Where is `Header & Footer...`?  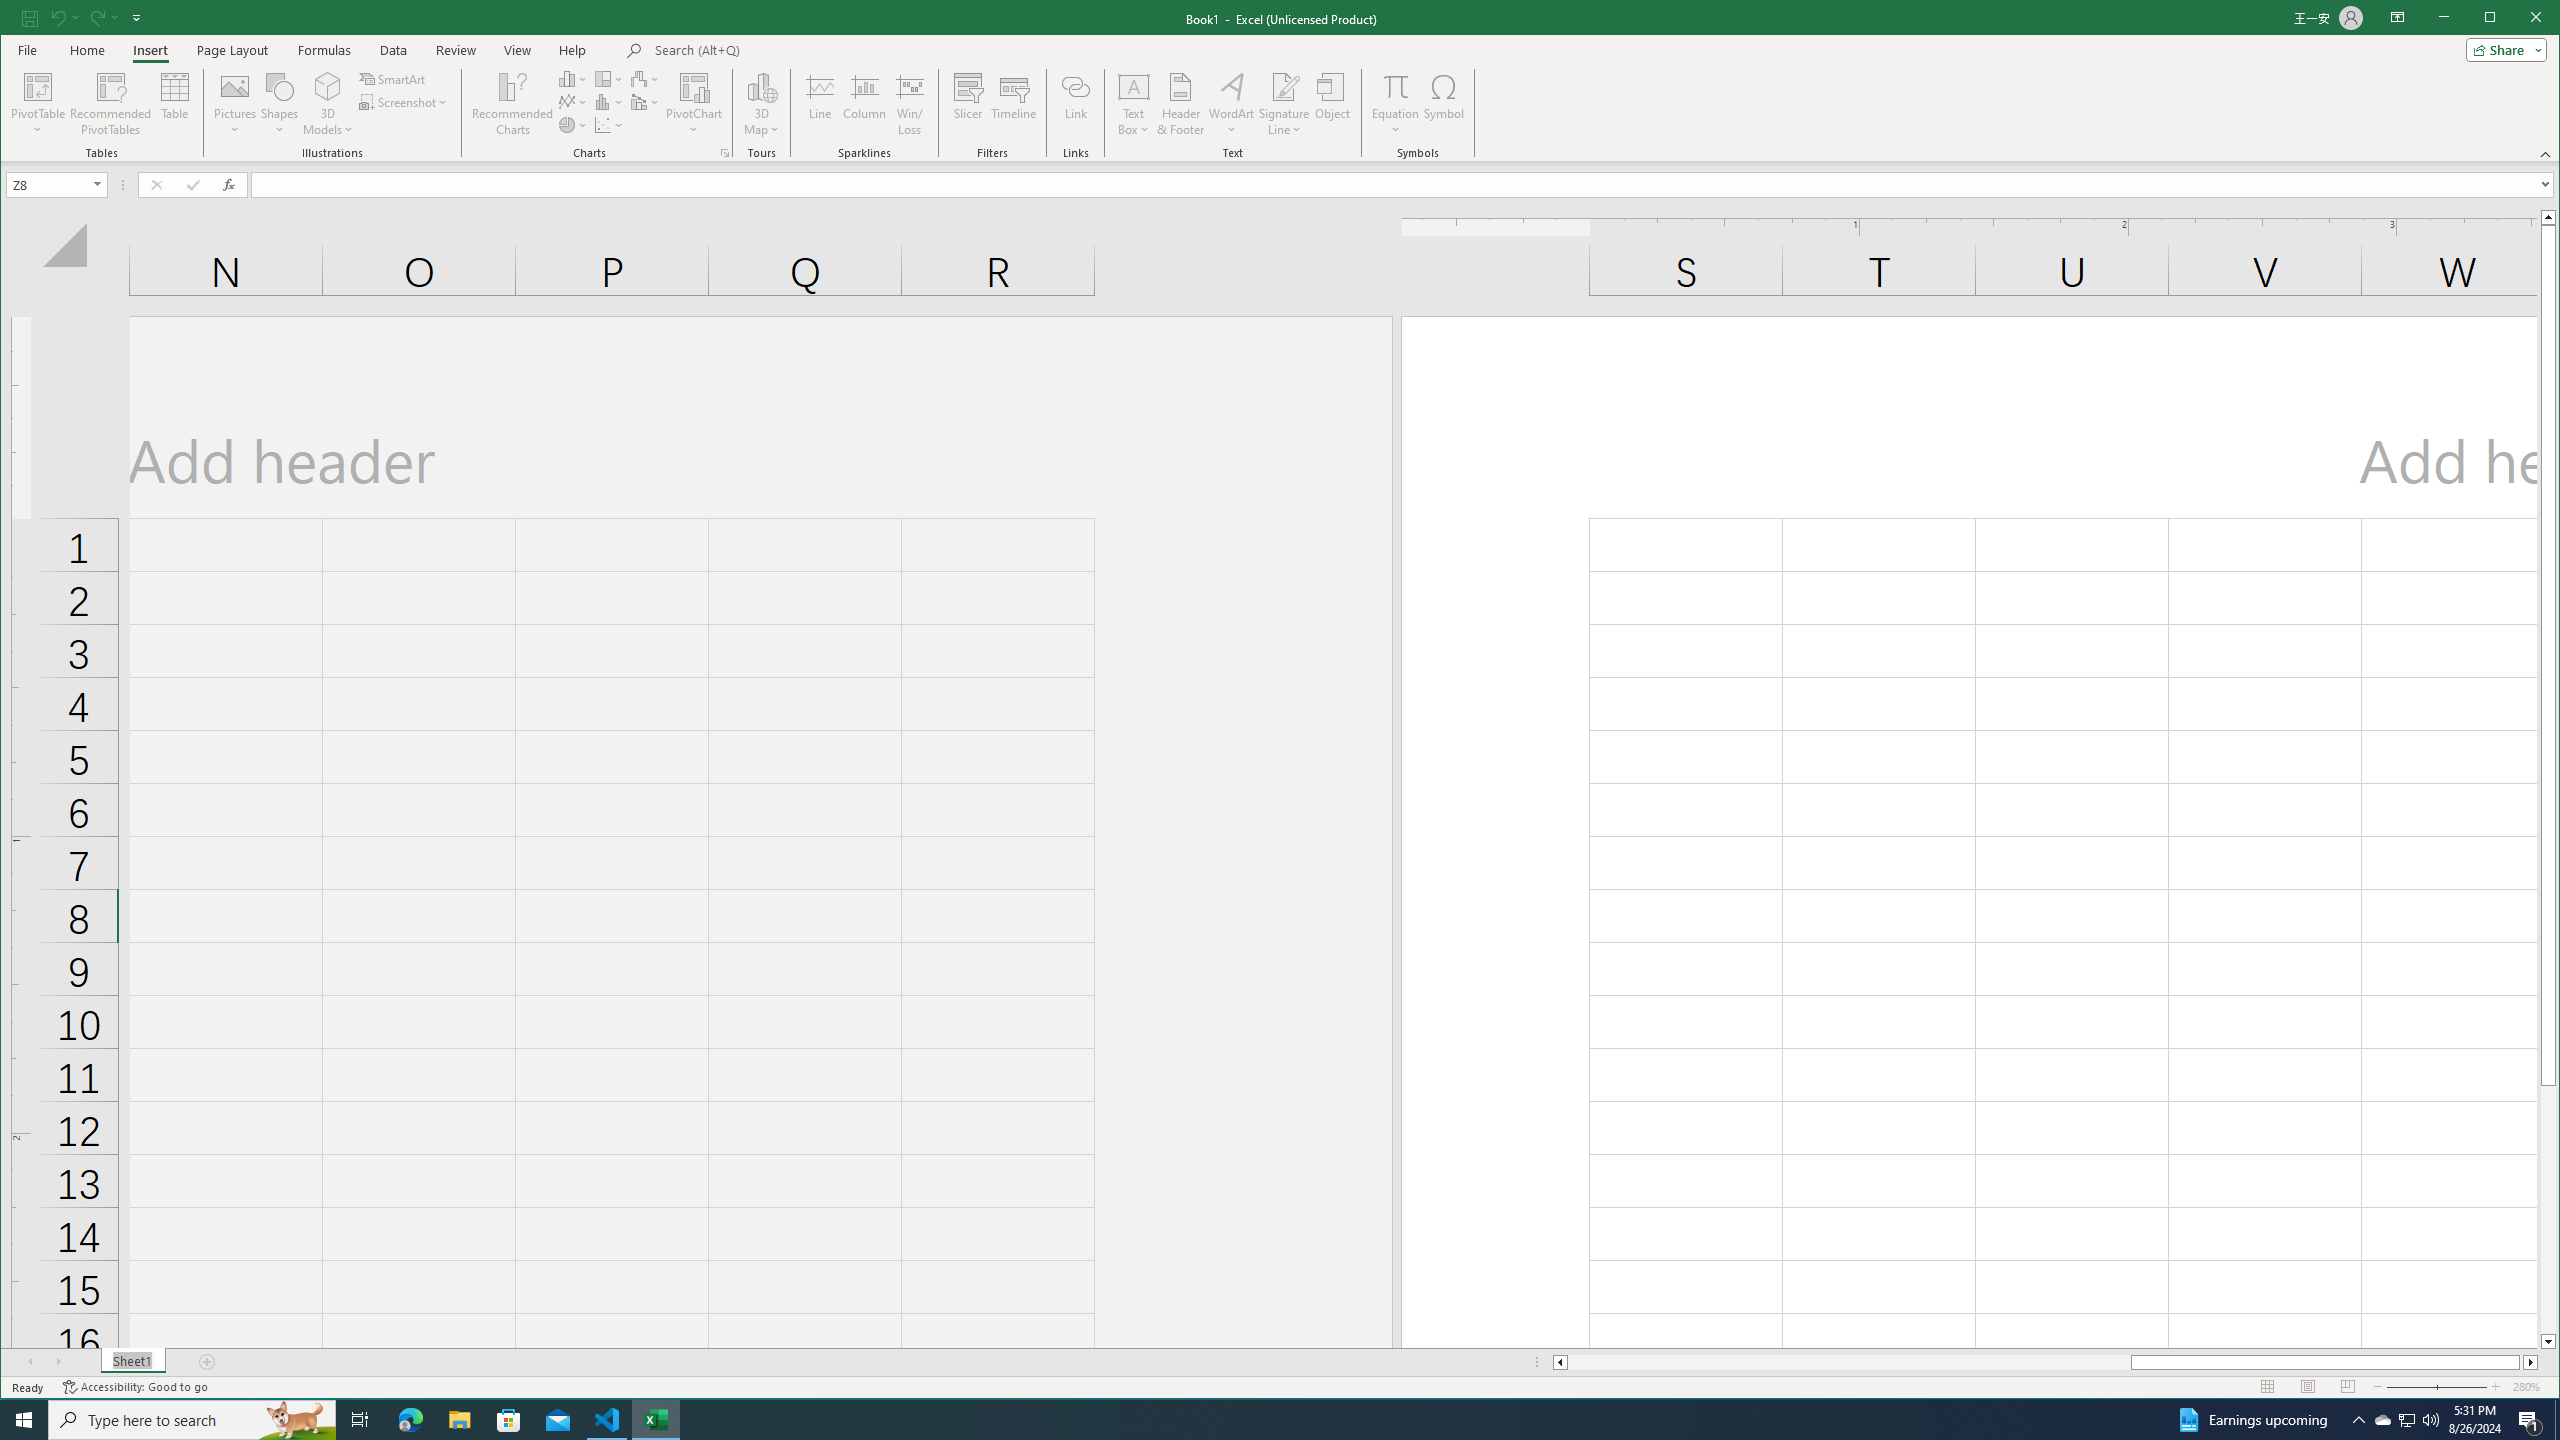
Header & Footer... is located at coordinates (1180, 104).